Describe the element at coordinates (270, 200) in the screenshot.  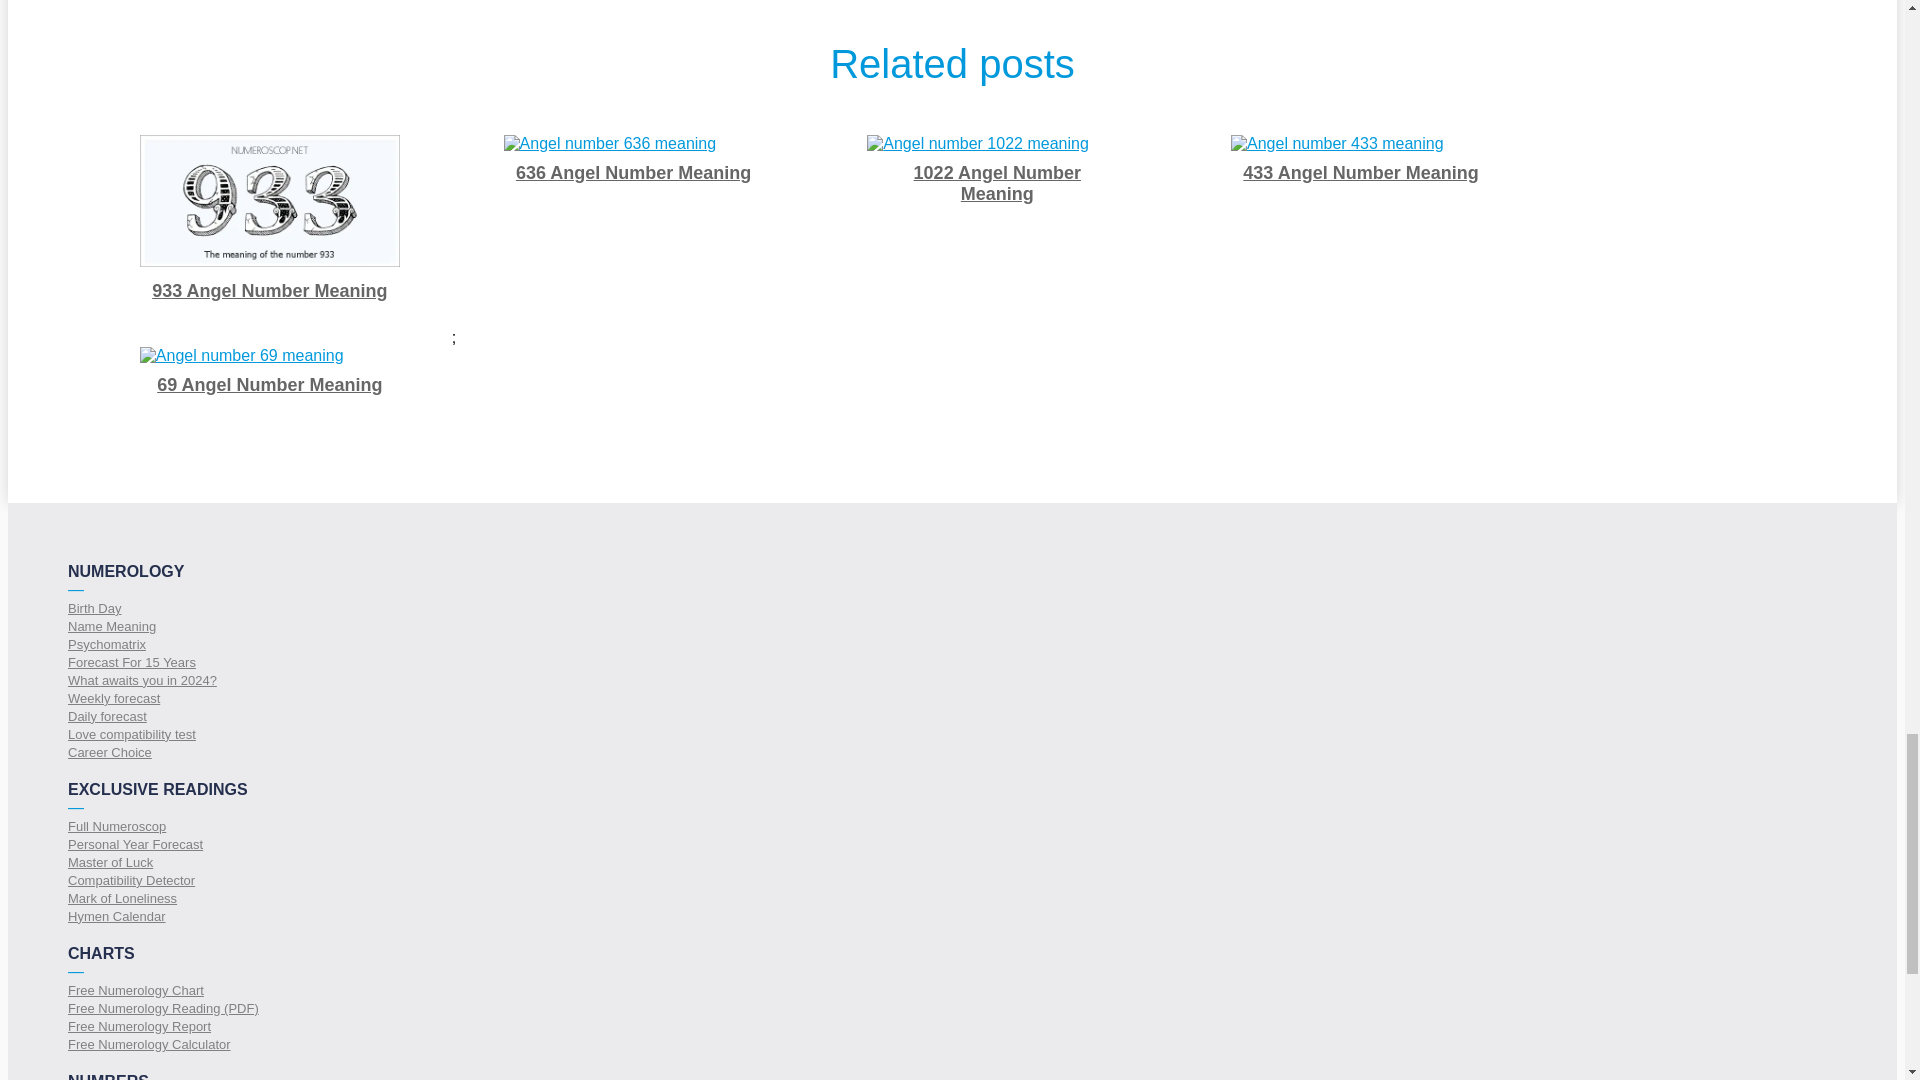
I see `Angel number 933 meaning` at that location.